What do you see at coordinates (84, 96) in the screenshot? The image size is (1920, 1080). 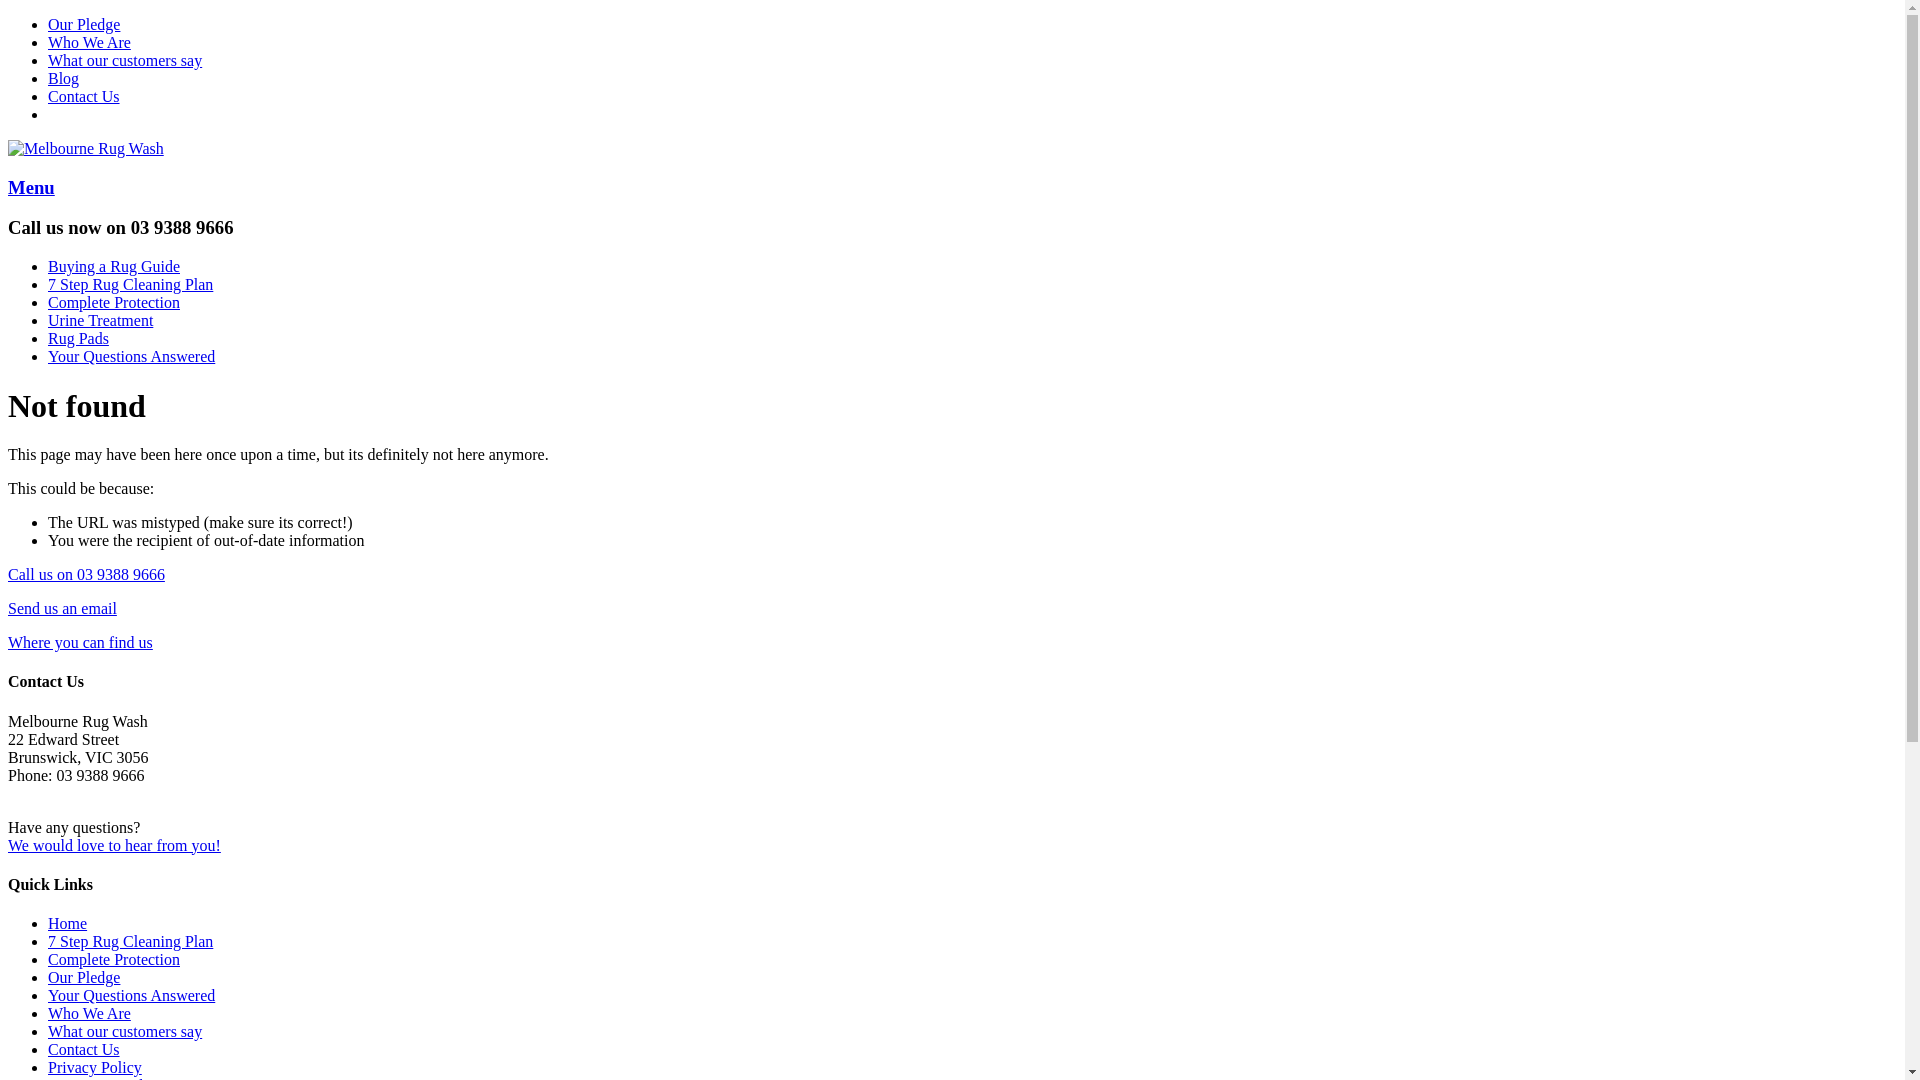 I see `Contact Us` at bounding box center [84, 96].